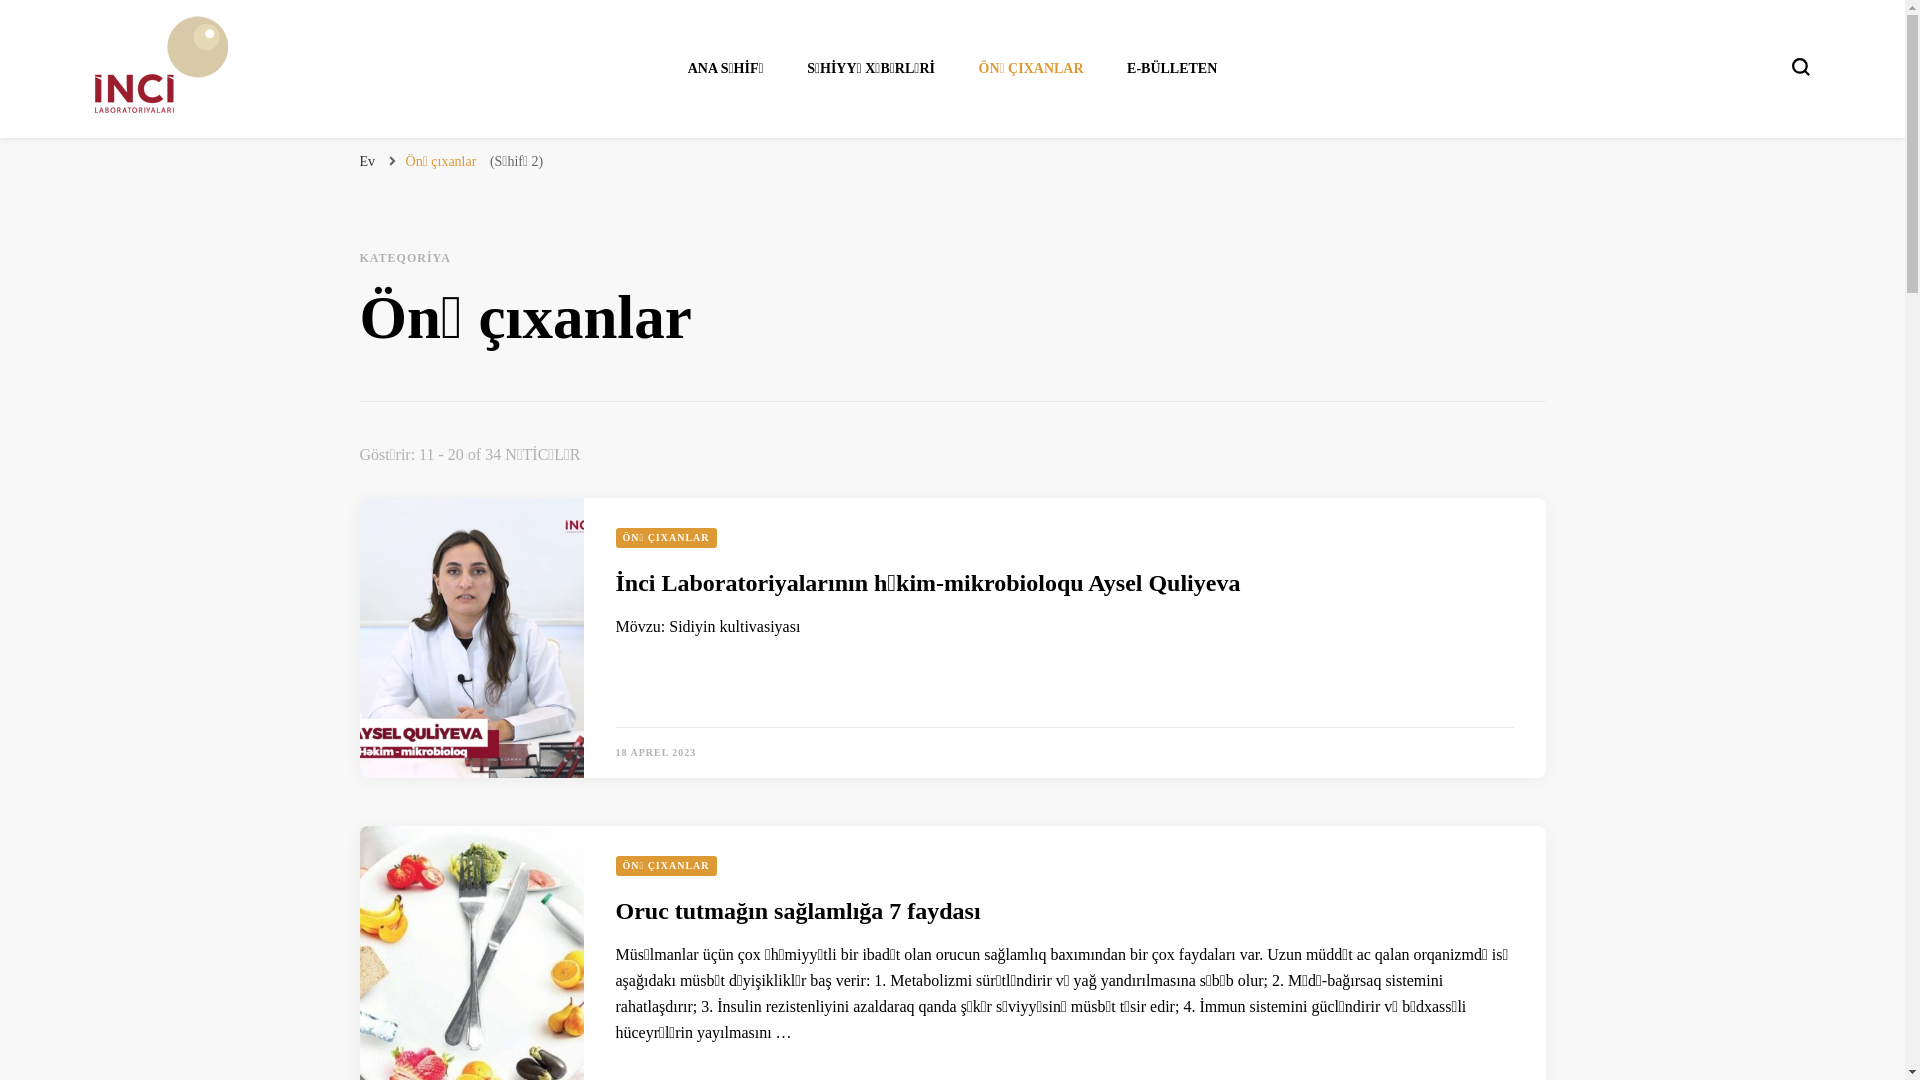  I want to click on 18 APREL 2023, so click(656, 752).